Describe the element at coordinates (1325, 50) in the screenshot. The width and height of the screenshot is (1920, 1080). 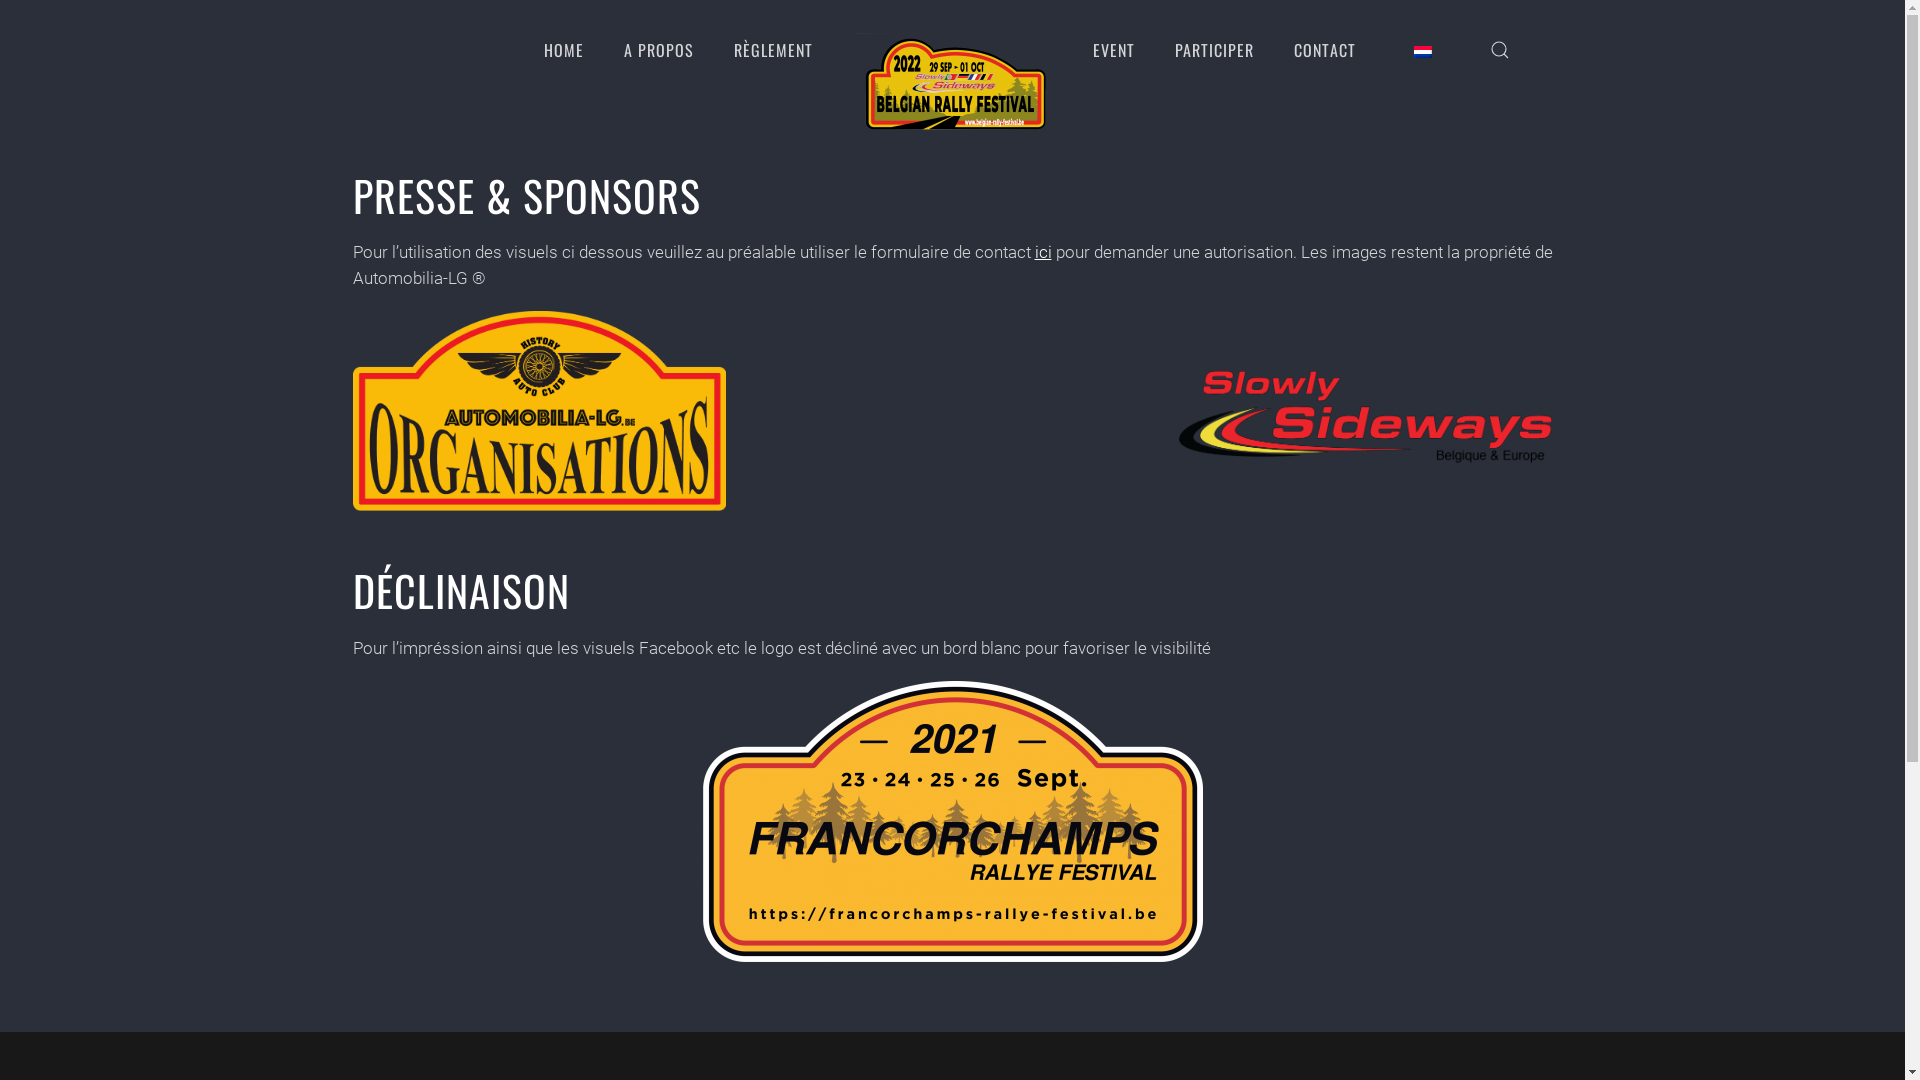
I see `CONTACT` at that location.